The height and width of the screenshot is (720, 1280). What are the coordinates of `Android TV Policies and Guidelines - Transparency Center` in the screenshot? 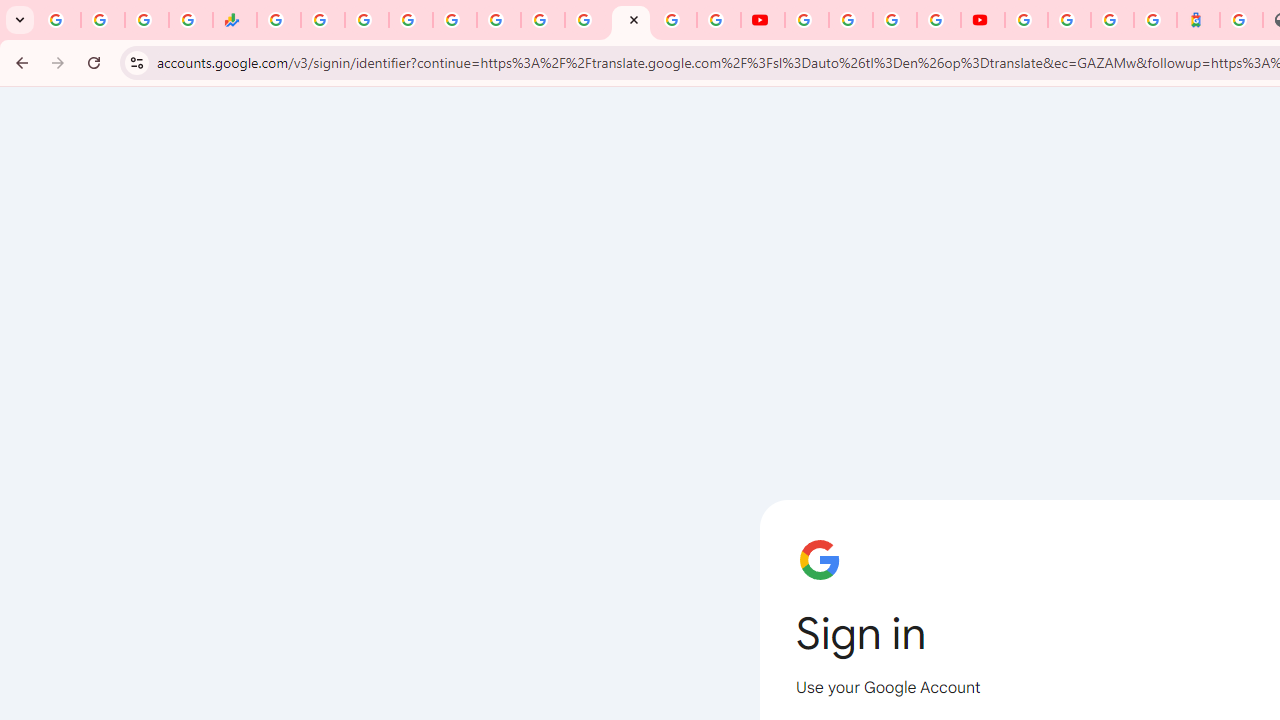 It's located at (542, 20).